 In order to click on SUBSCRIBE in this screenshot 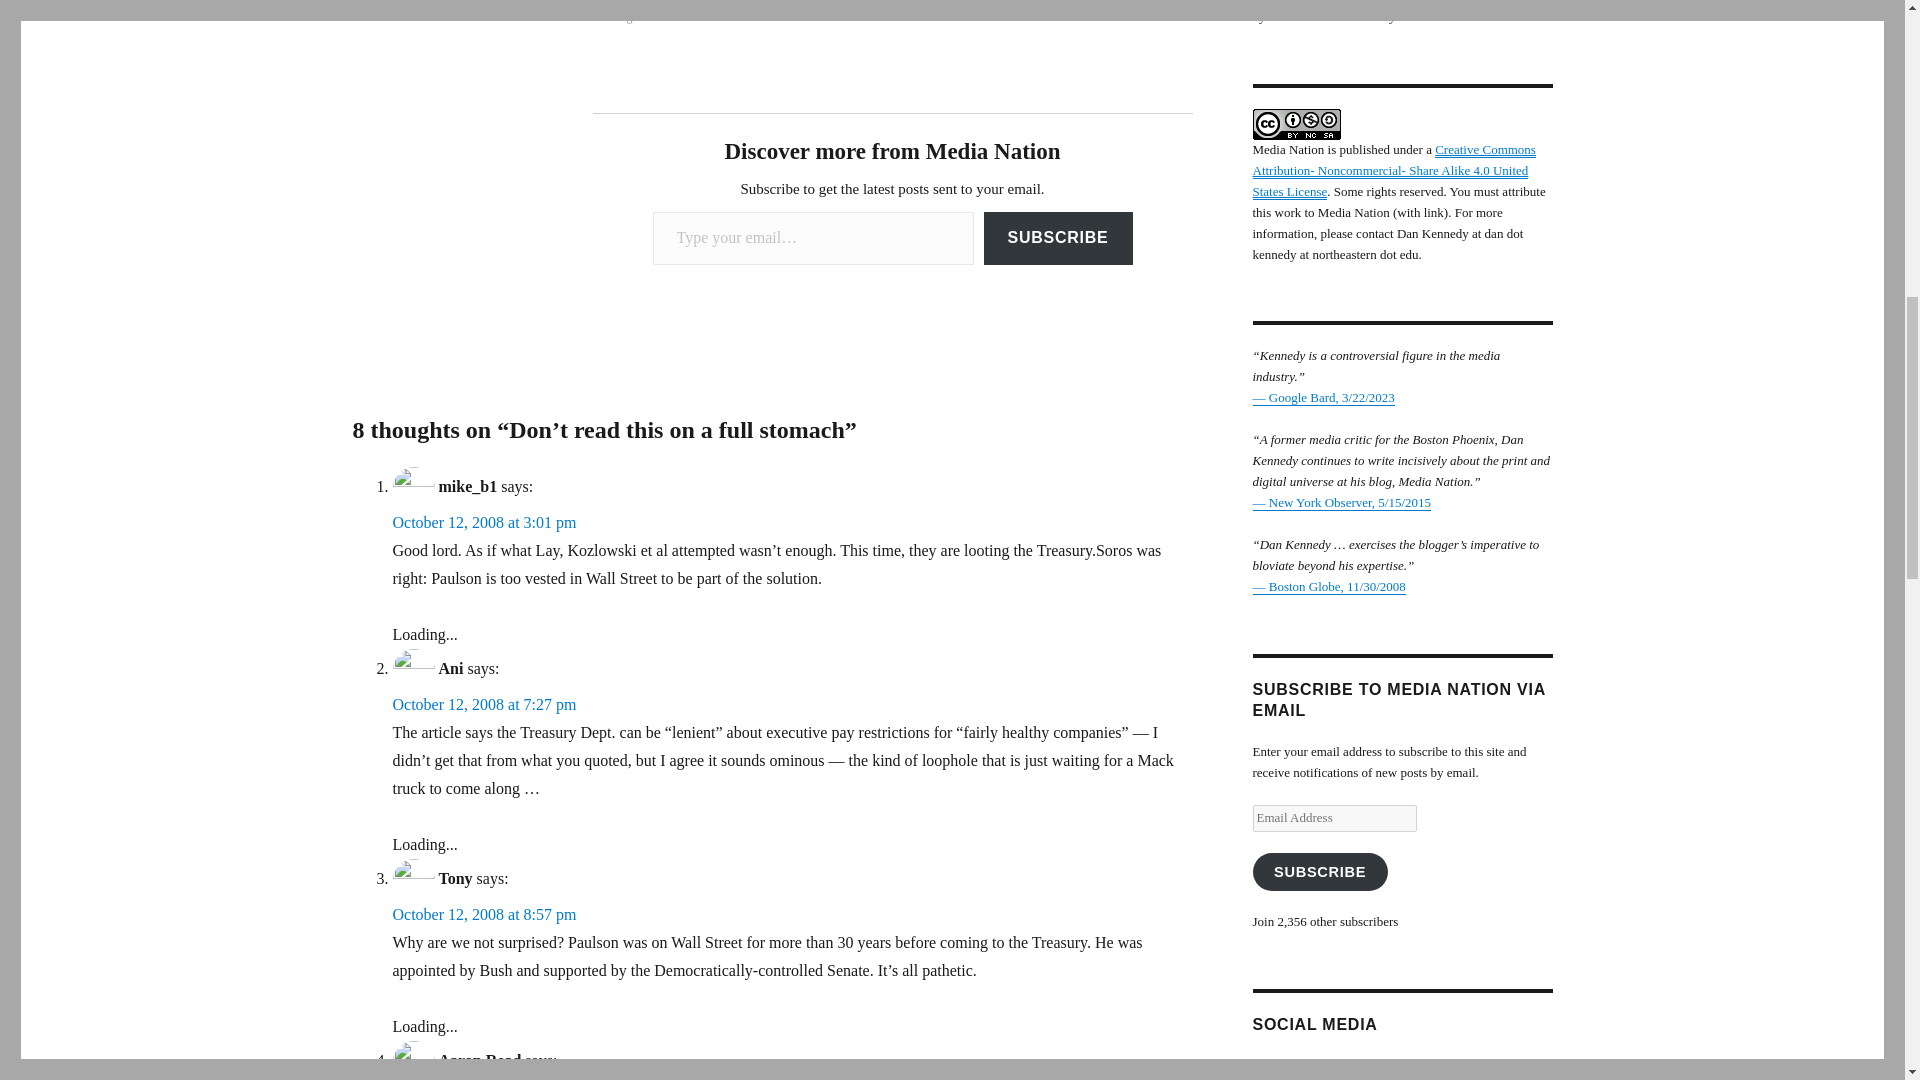, I will do `click(1058, 238)`.